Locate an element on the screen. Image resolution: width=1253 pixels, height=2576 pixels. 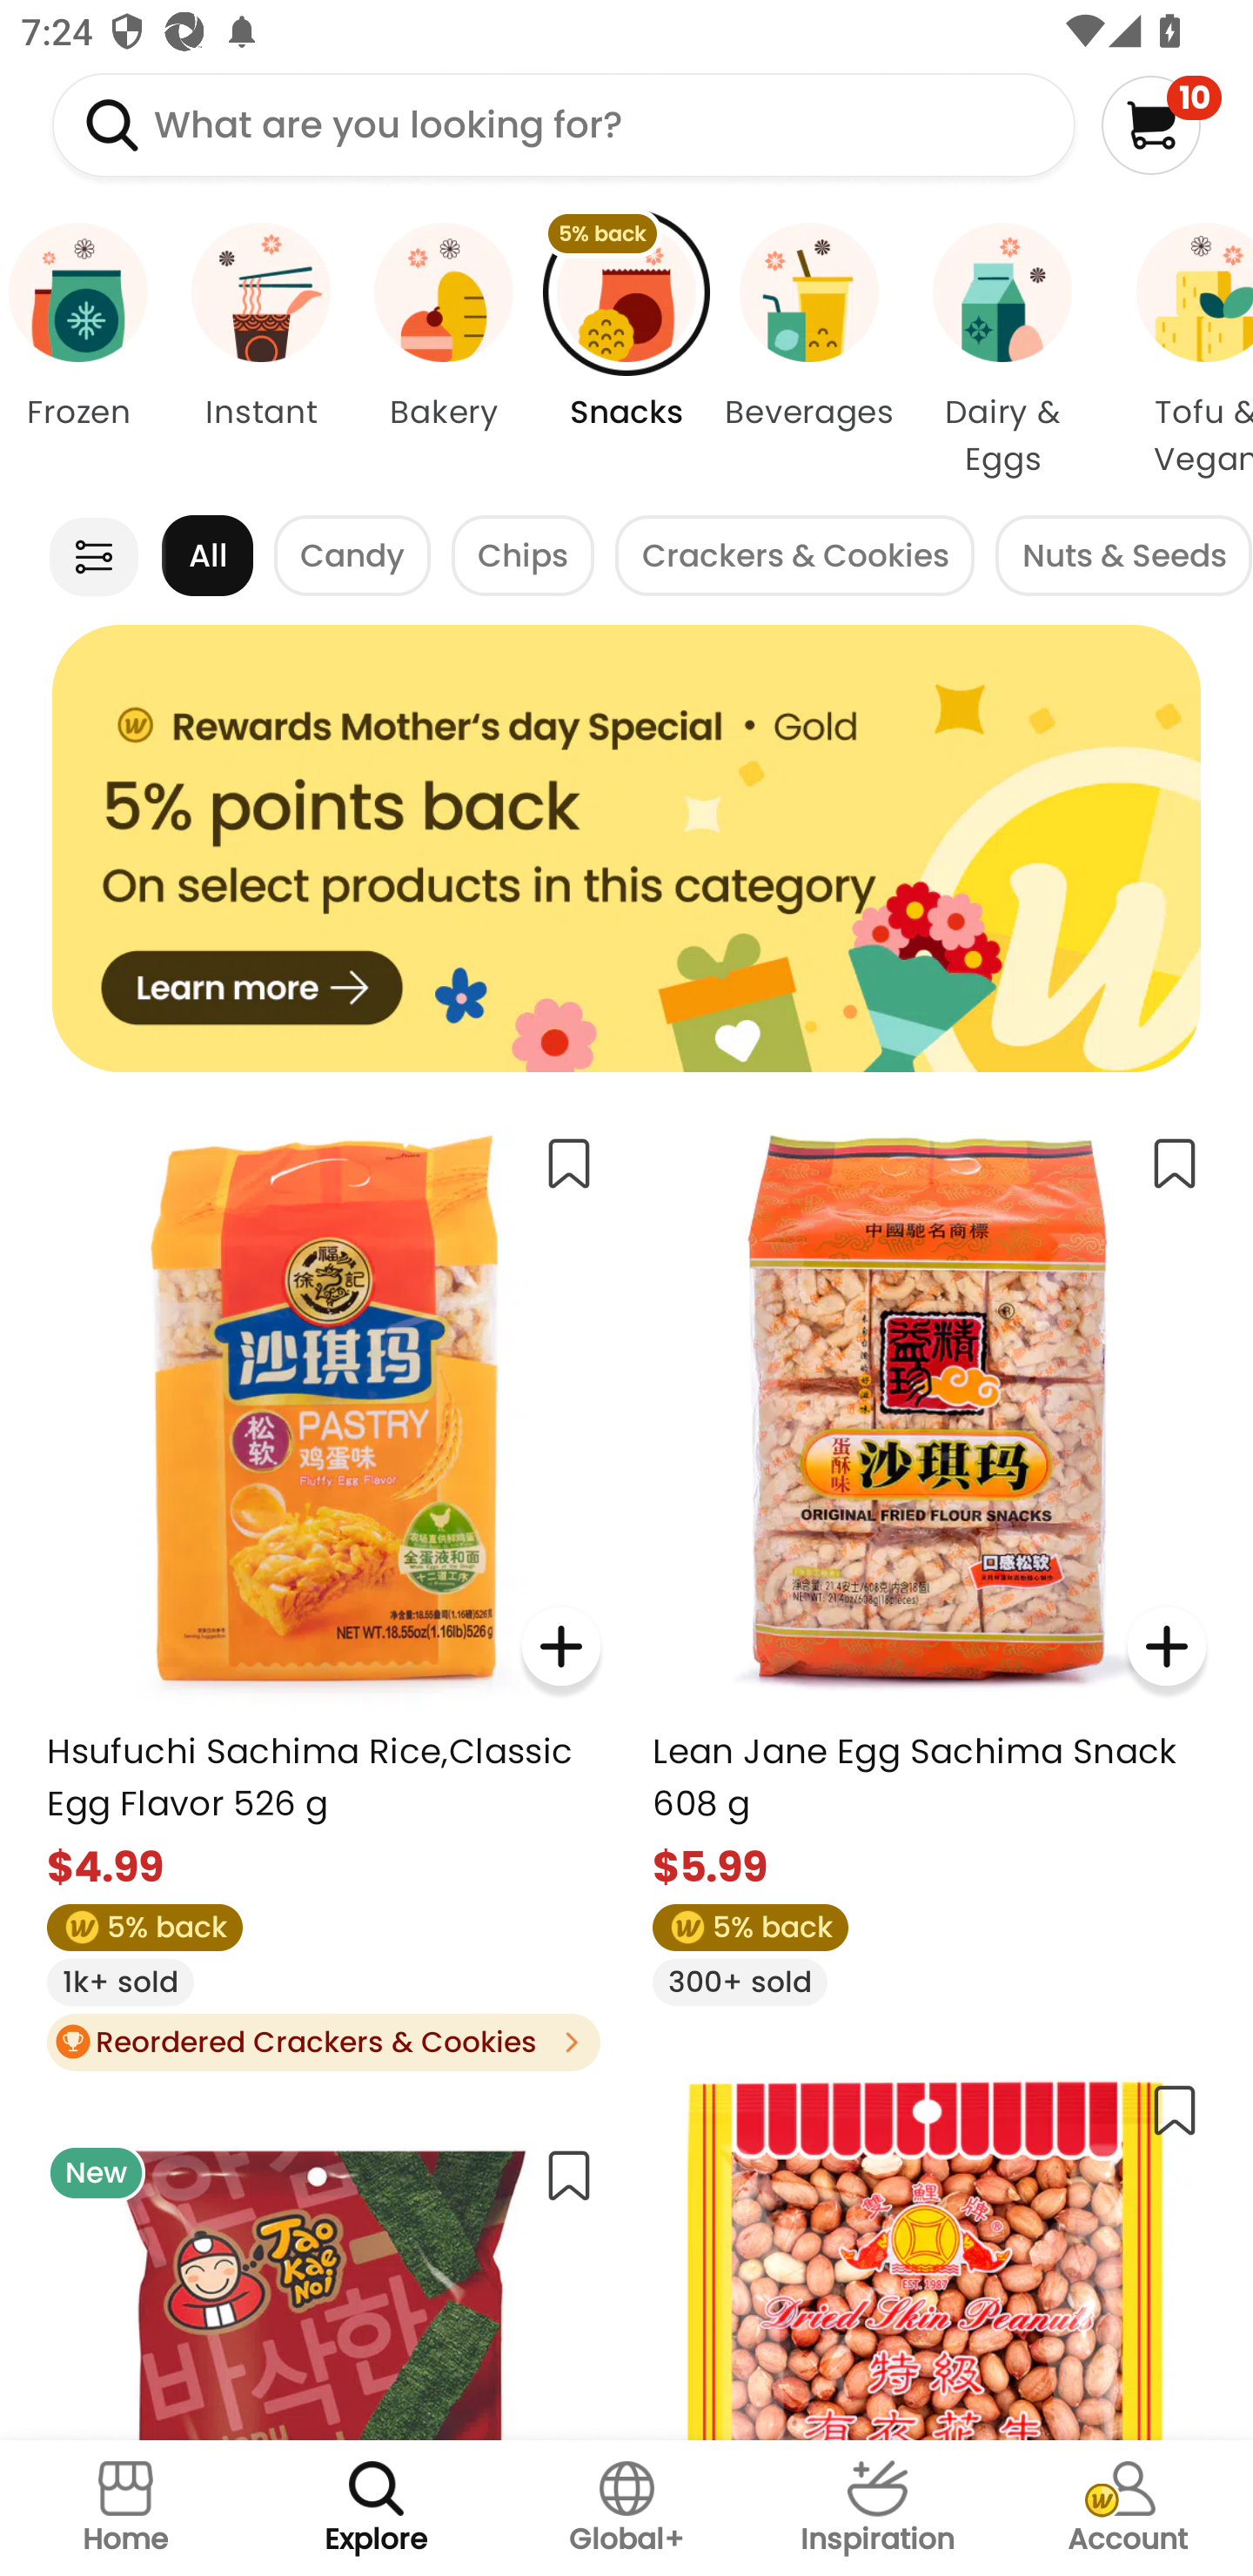
Nuts & Seeds is located at coordinates (1122, 555).